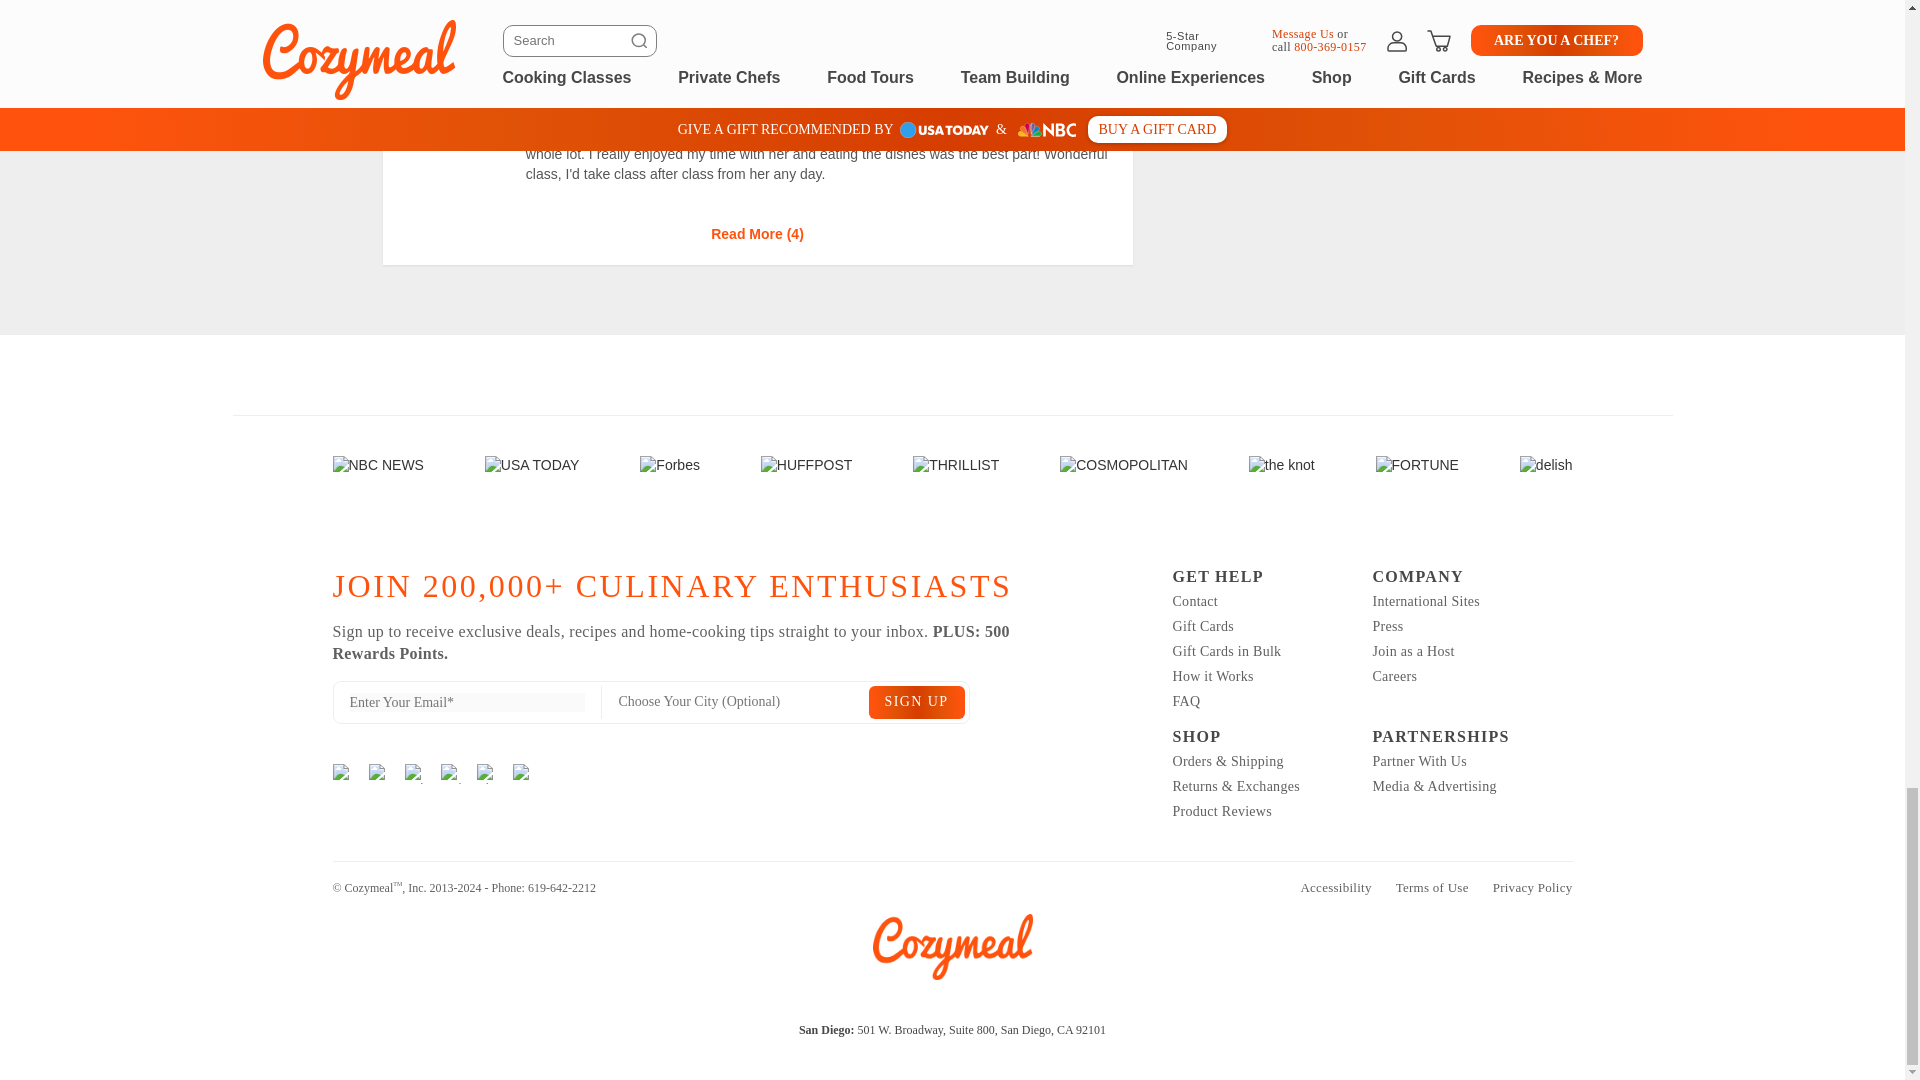  What do you see at coordinates (414, 772) in the screenshot?
I see `Yelp` at bounding box center [414, 772].